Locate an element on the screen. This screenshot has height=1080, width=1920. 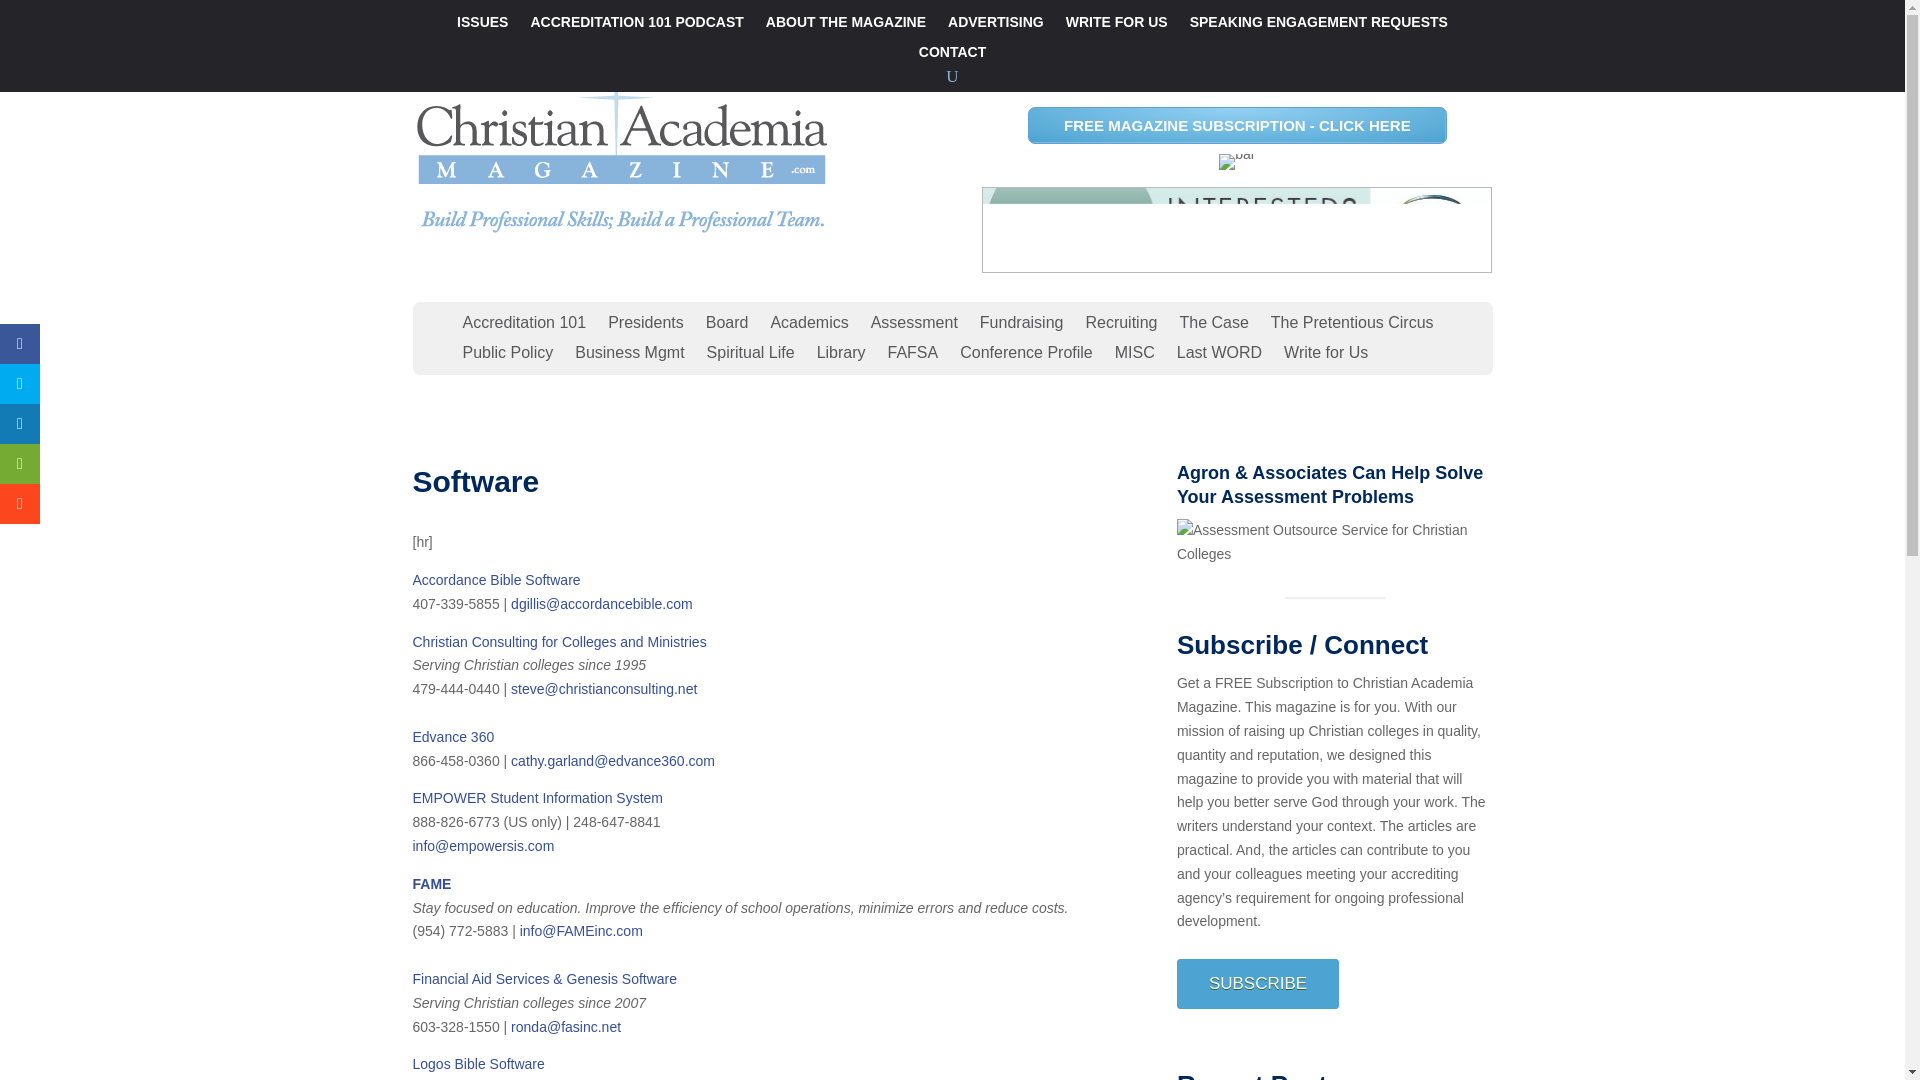
Spiritual Life is located at coordinates (750, 356).